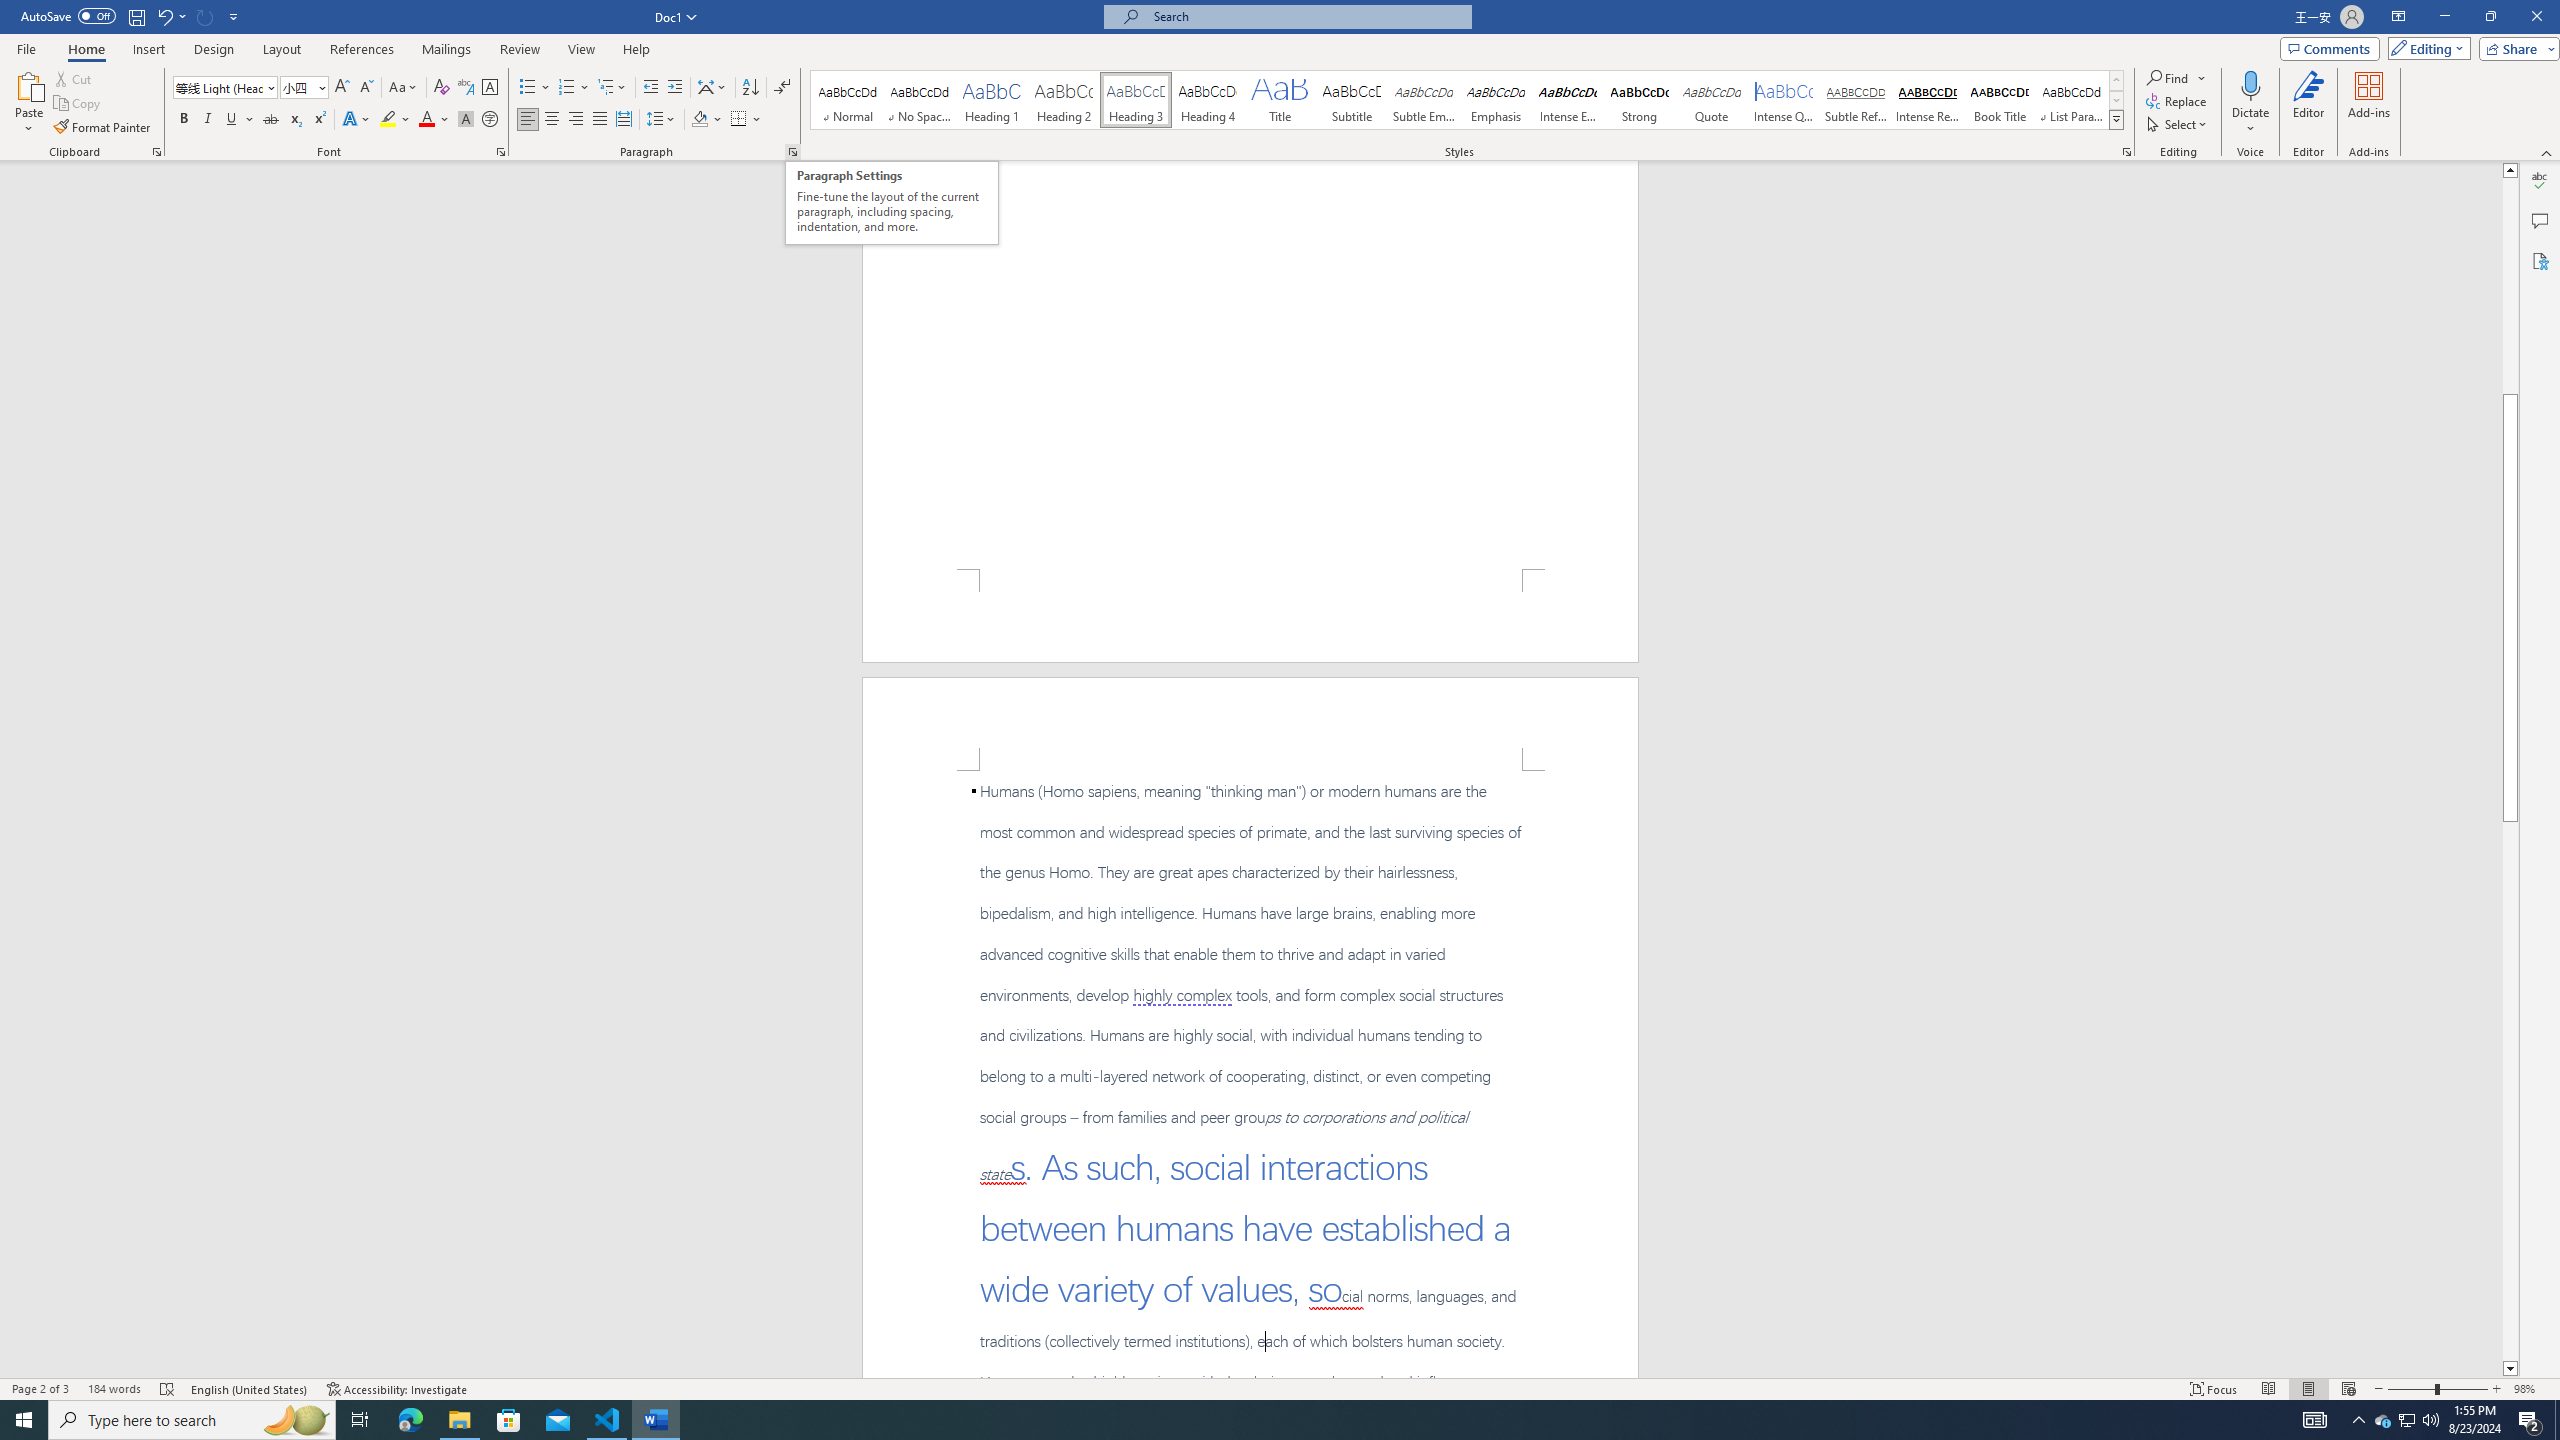  What do you see at coordinates (404, 88) in the screenshot?
I see `Change Case` at bounding box center [404, 88].